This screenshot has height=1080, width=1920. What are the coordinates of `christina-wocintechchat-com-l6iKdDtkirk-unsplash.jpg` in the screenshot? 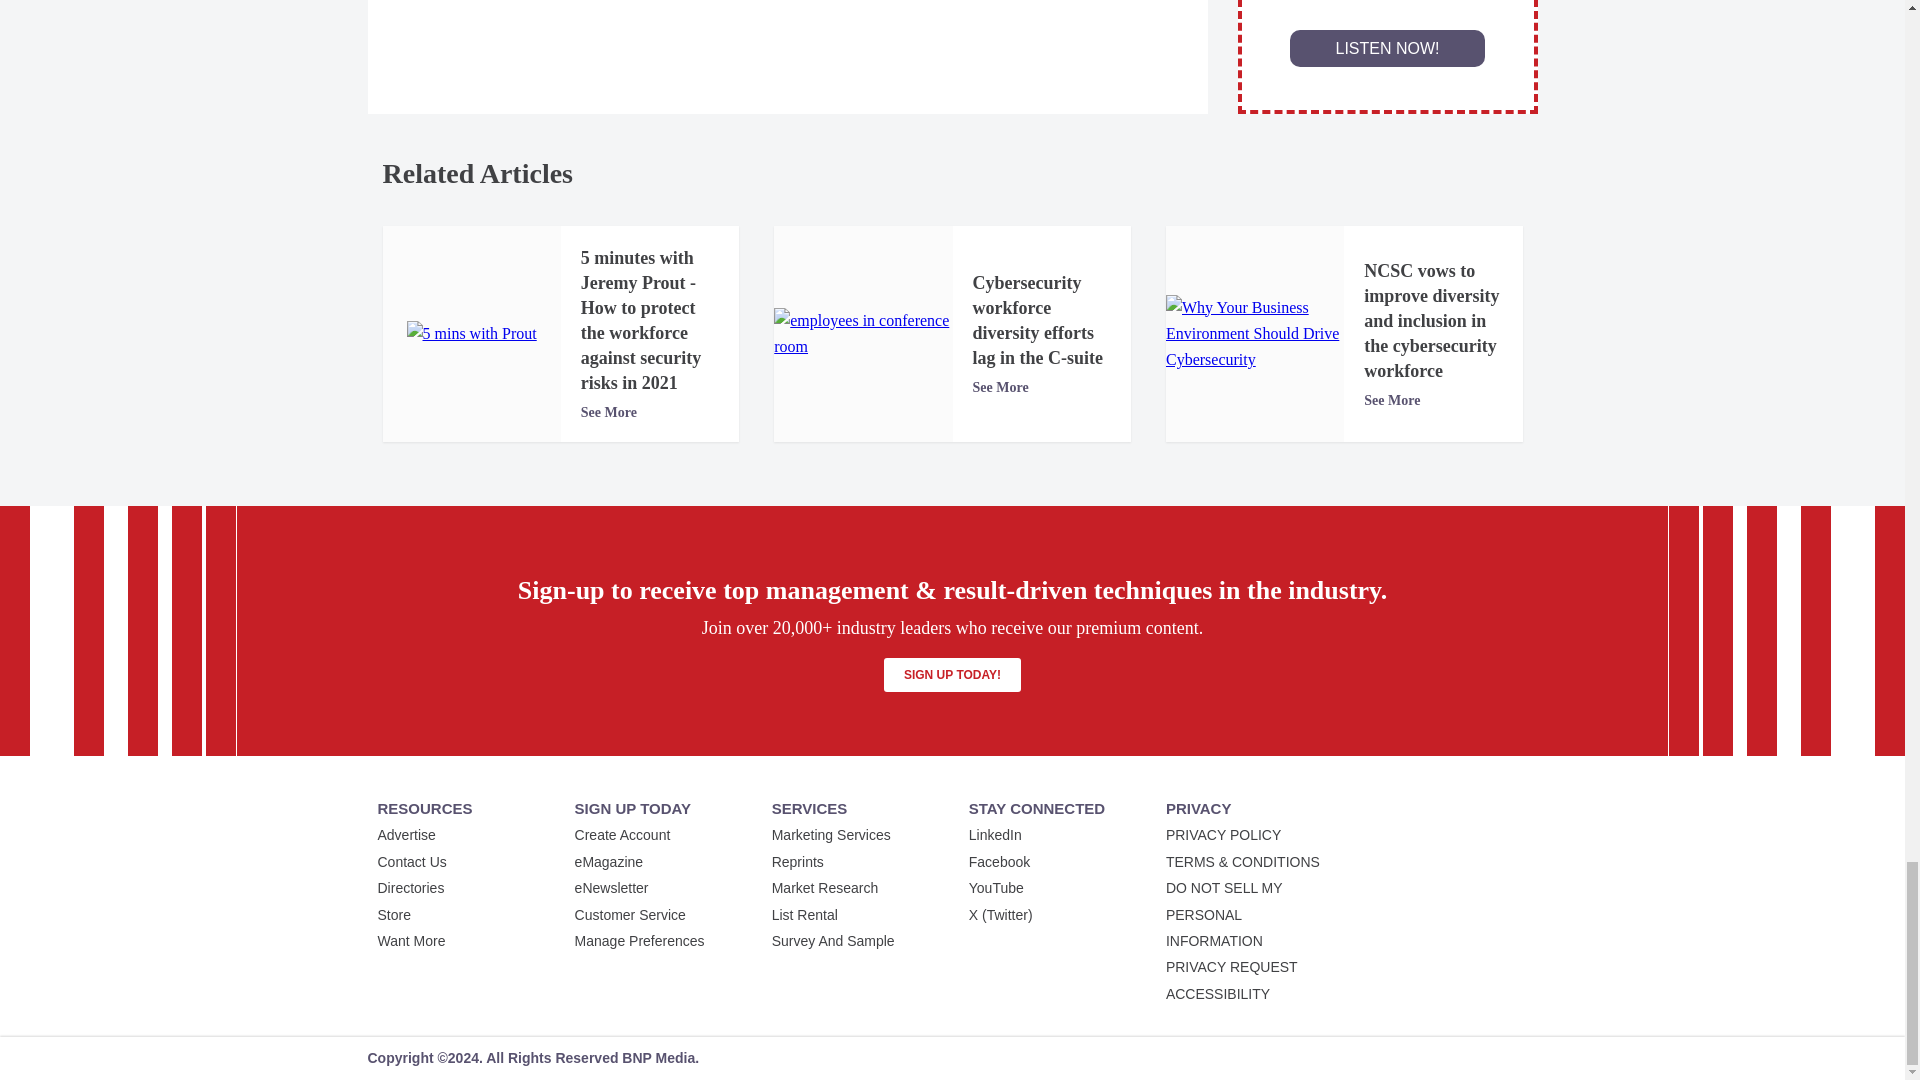 It's located at (862, 334).